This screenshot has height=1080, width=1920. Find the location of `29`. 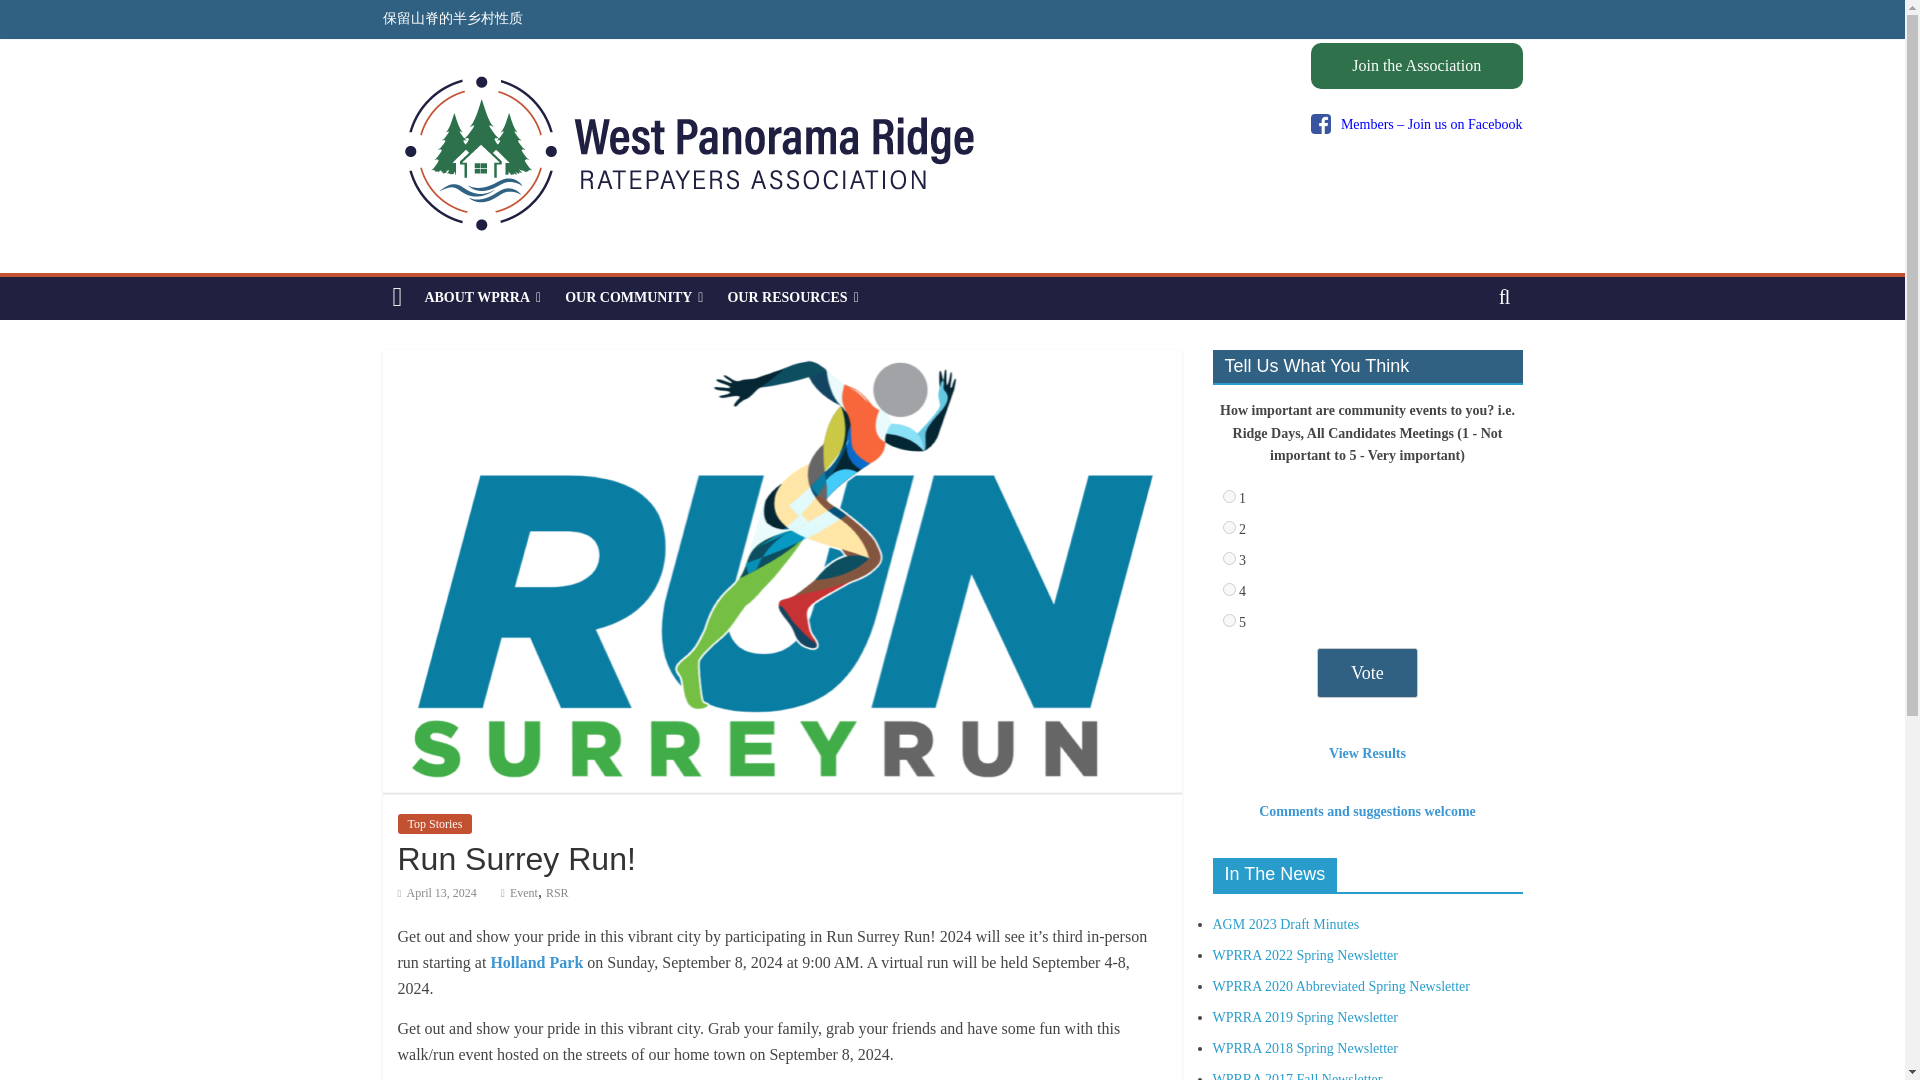

29 is located at coordinates (1228, 496).